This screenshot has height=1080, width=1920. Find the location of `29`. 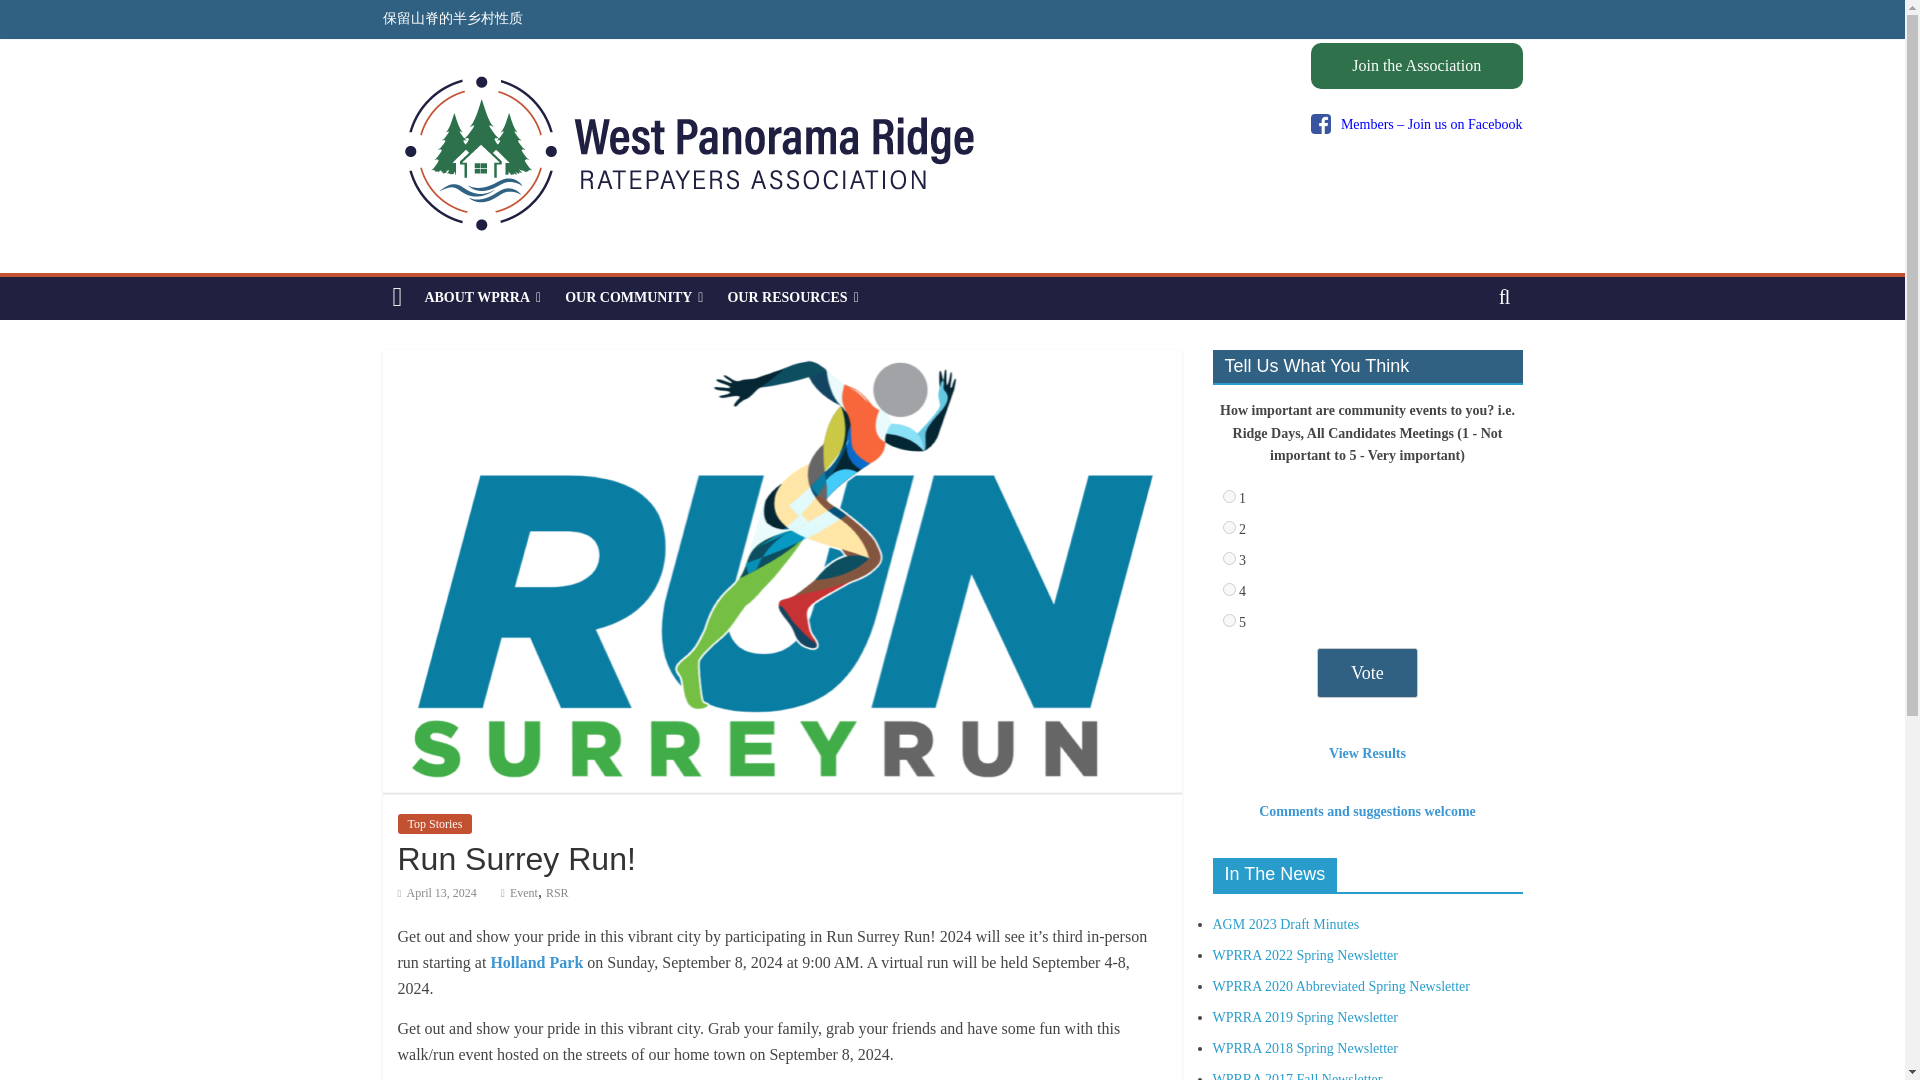

29 is located at coordinates (1228, 496).